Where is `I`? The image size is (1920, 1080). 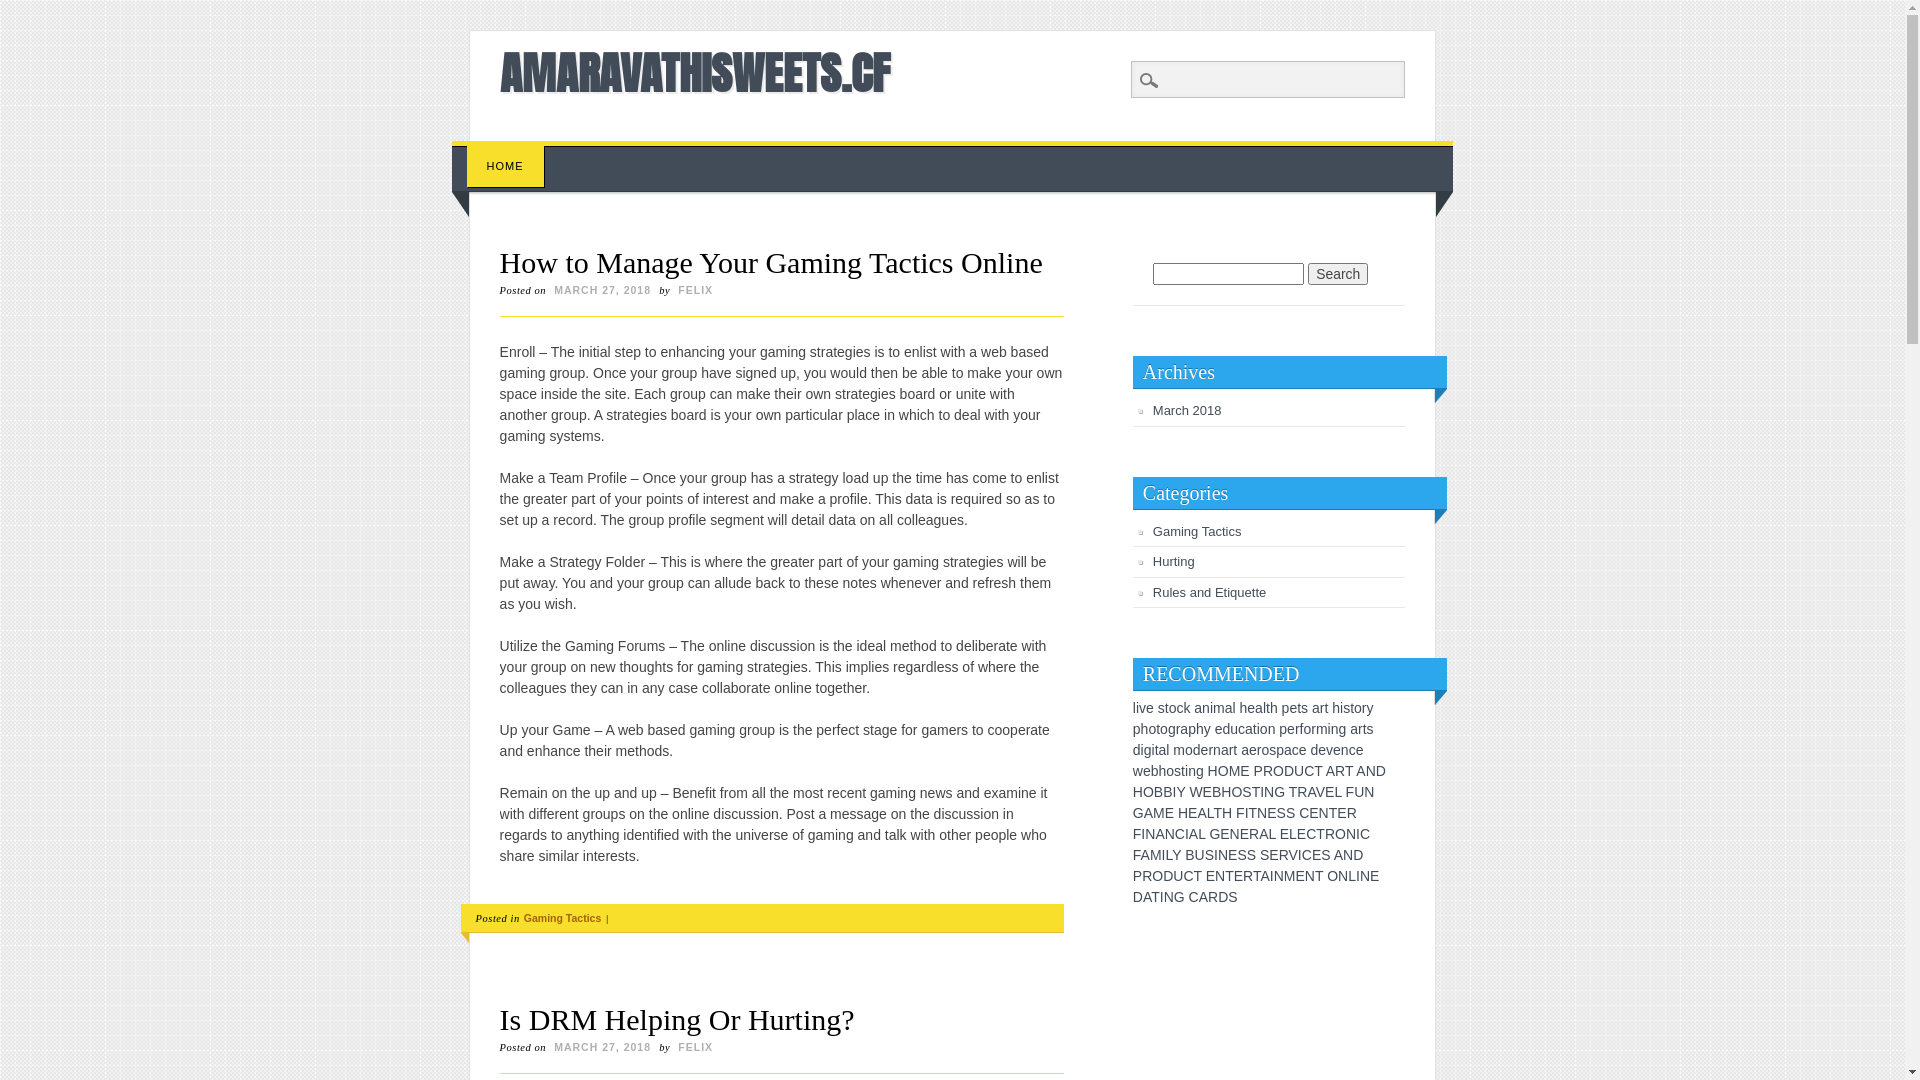 I is located at coordinates (1216, 855).